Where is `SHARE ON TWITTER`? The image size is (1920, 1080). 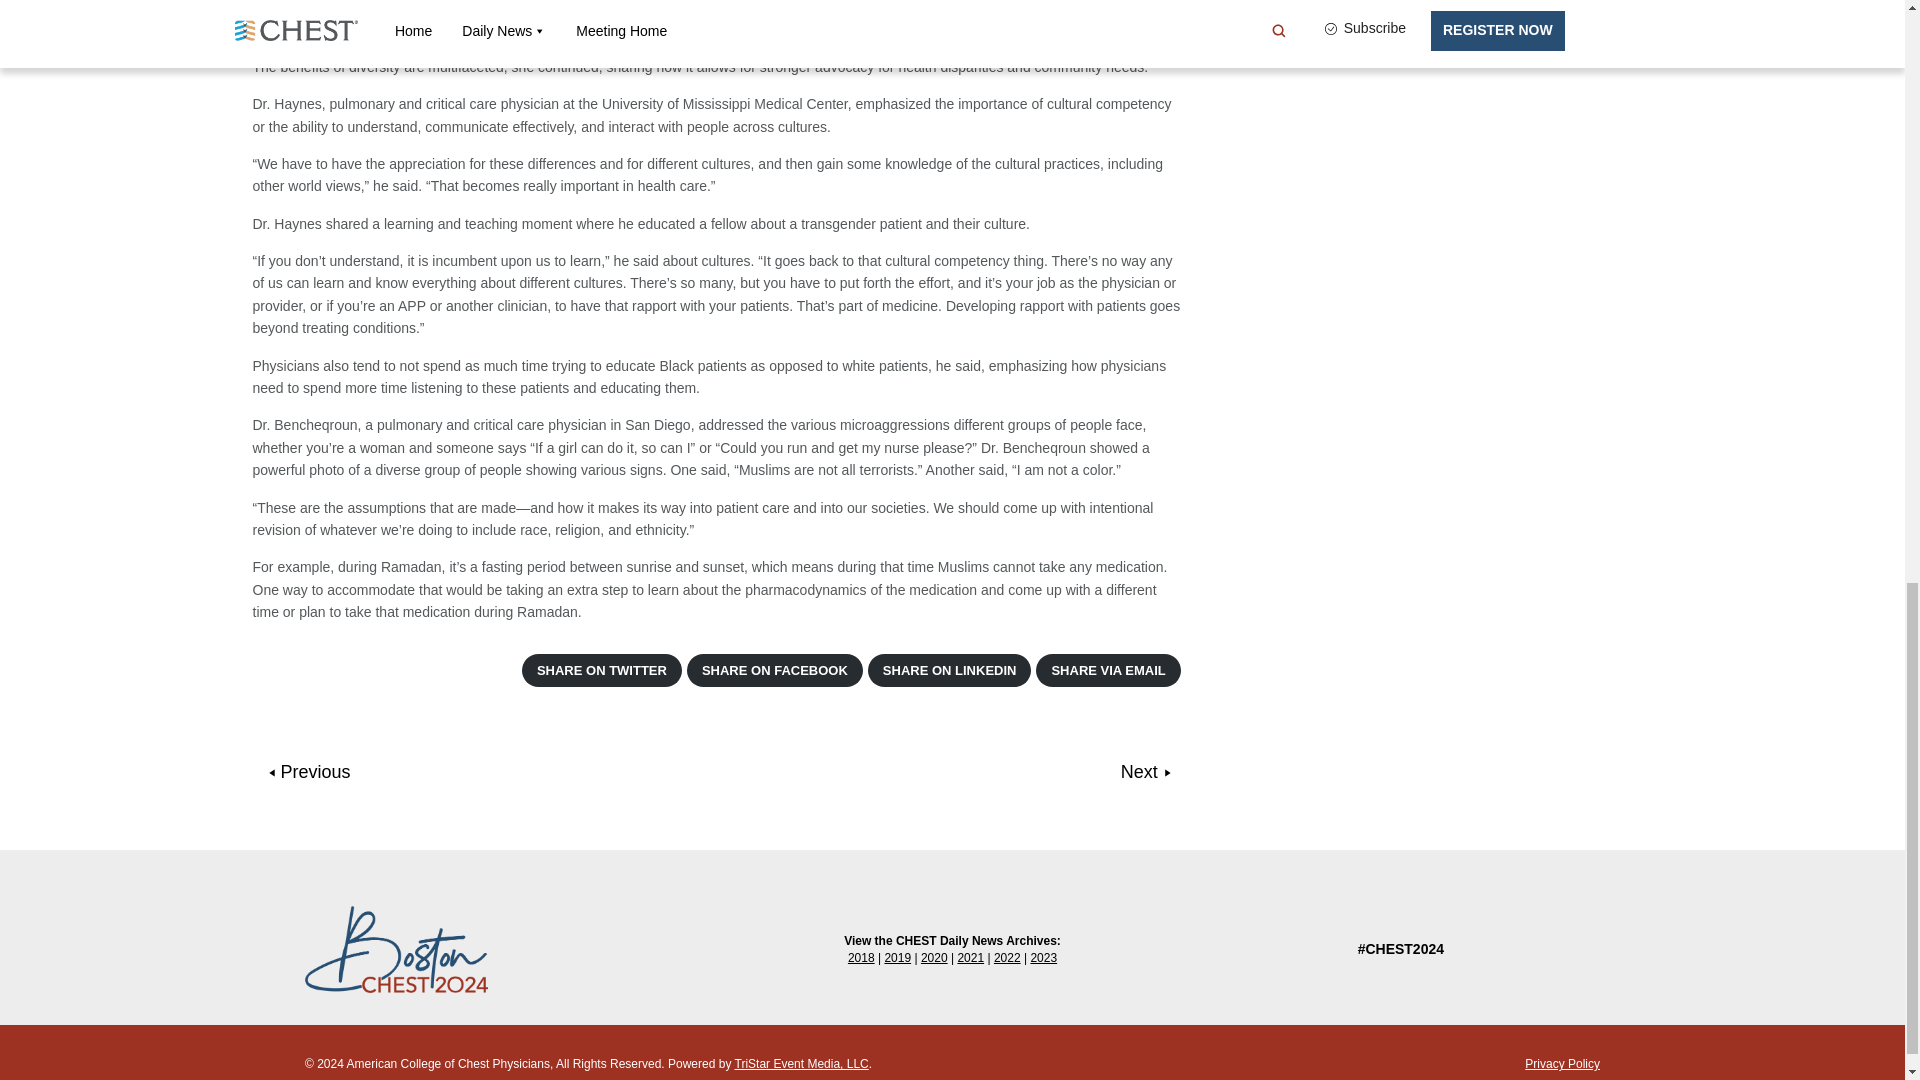
SHARE ON TWITTER is located at coordinates (602, 670).